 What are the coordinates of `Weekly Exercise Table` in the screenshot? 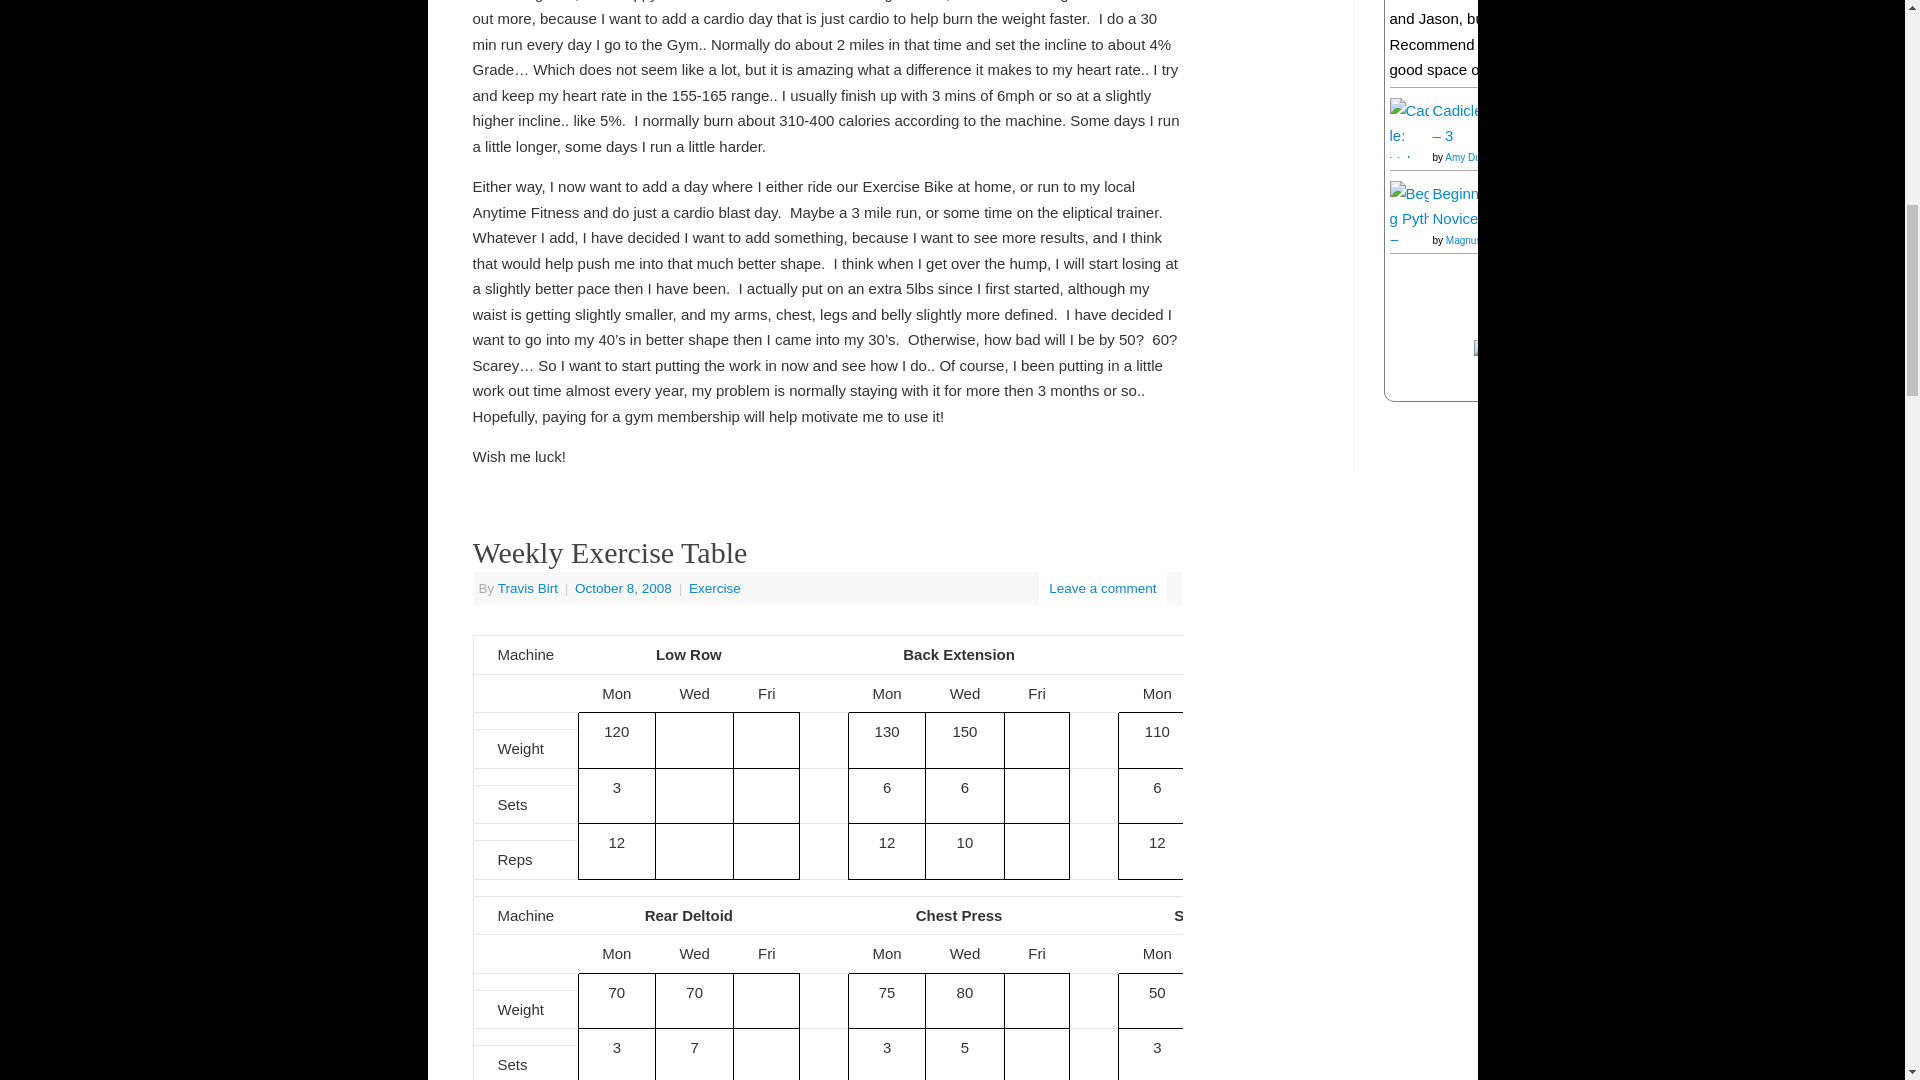 It's located at (609, 552).